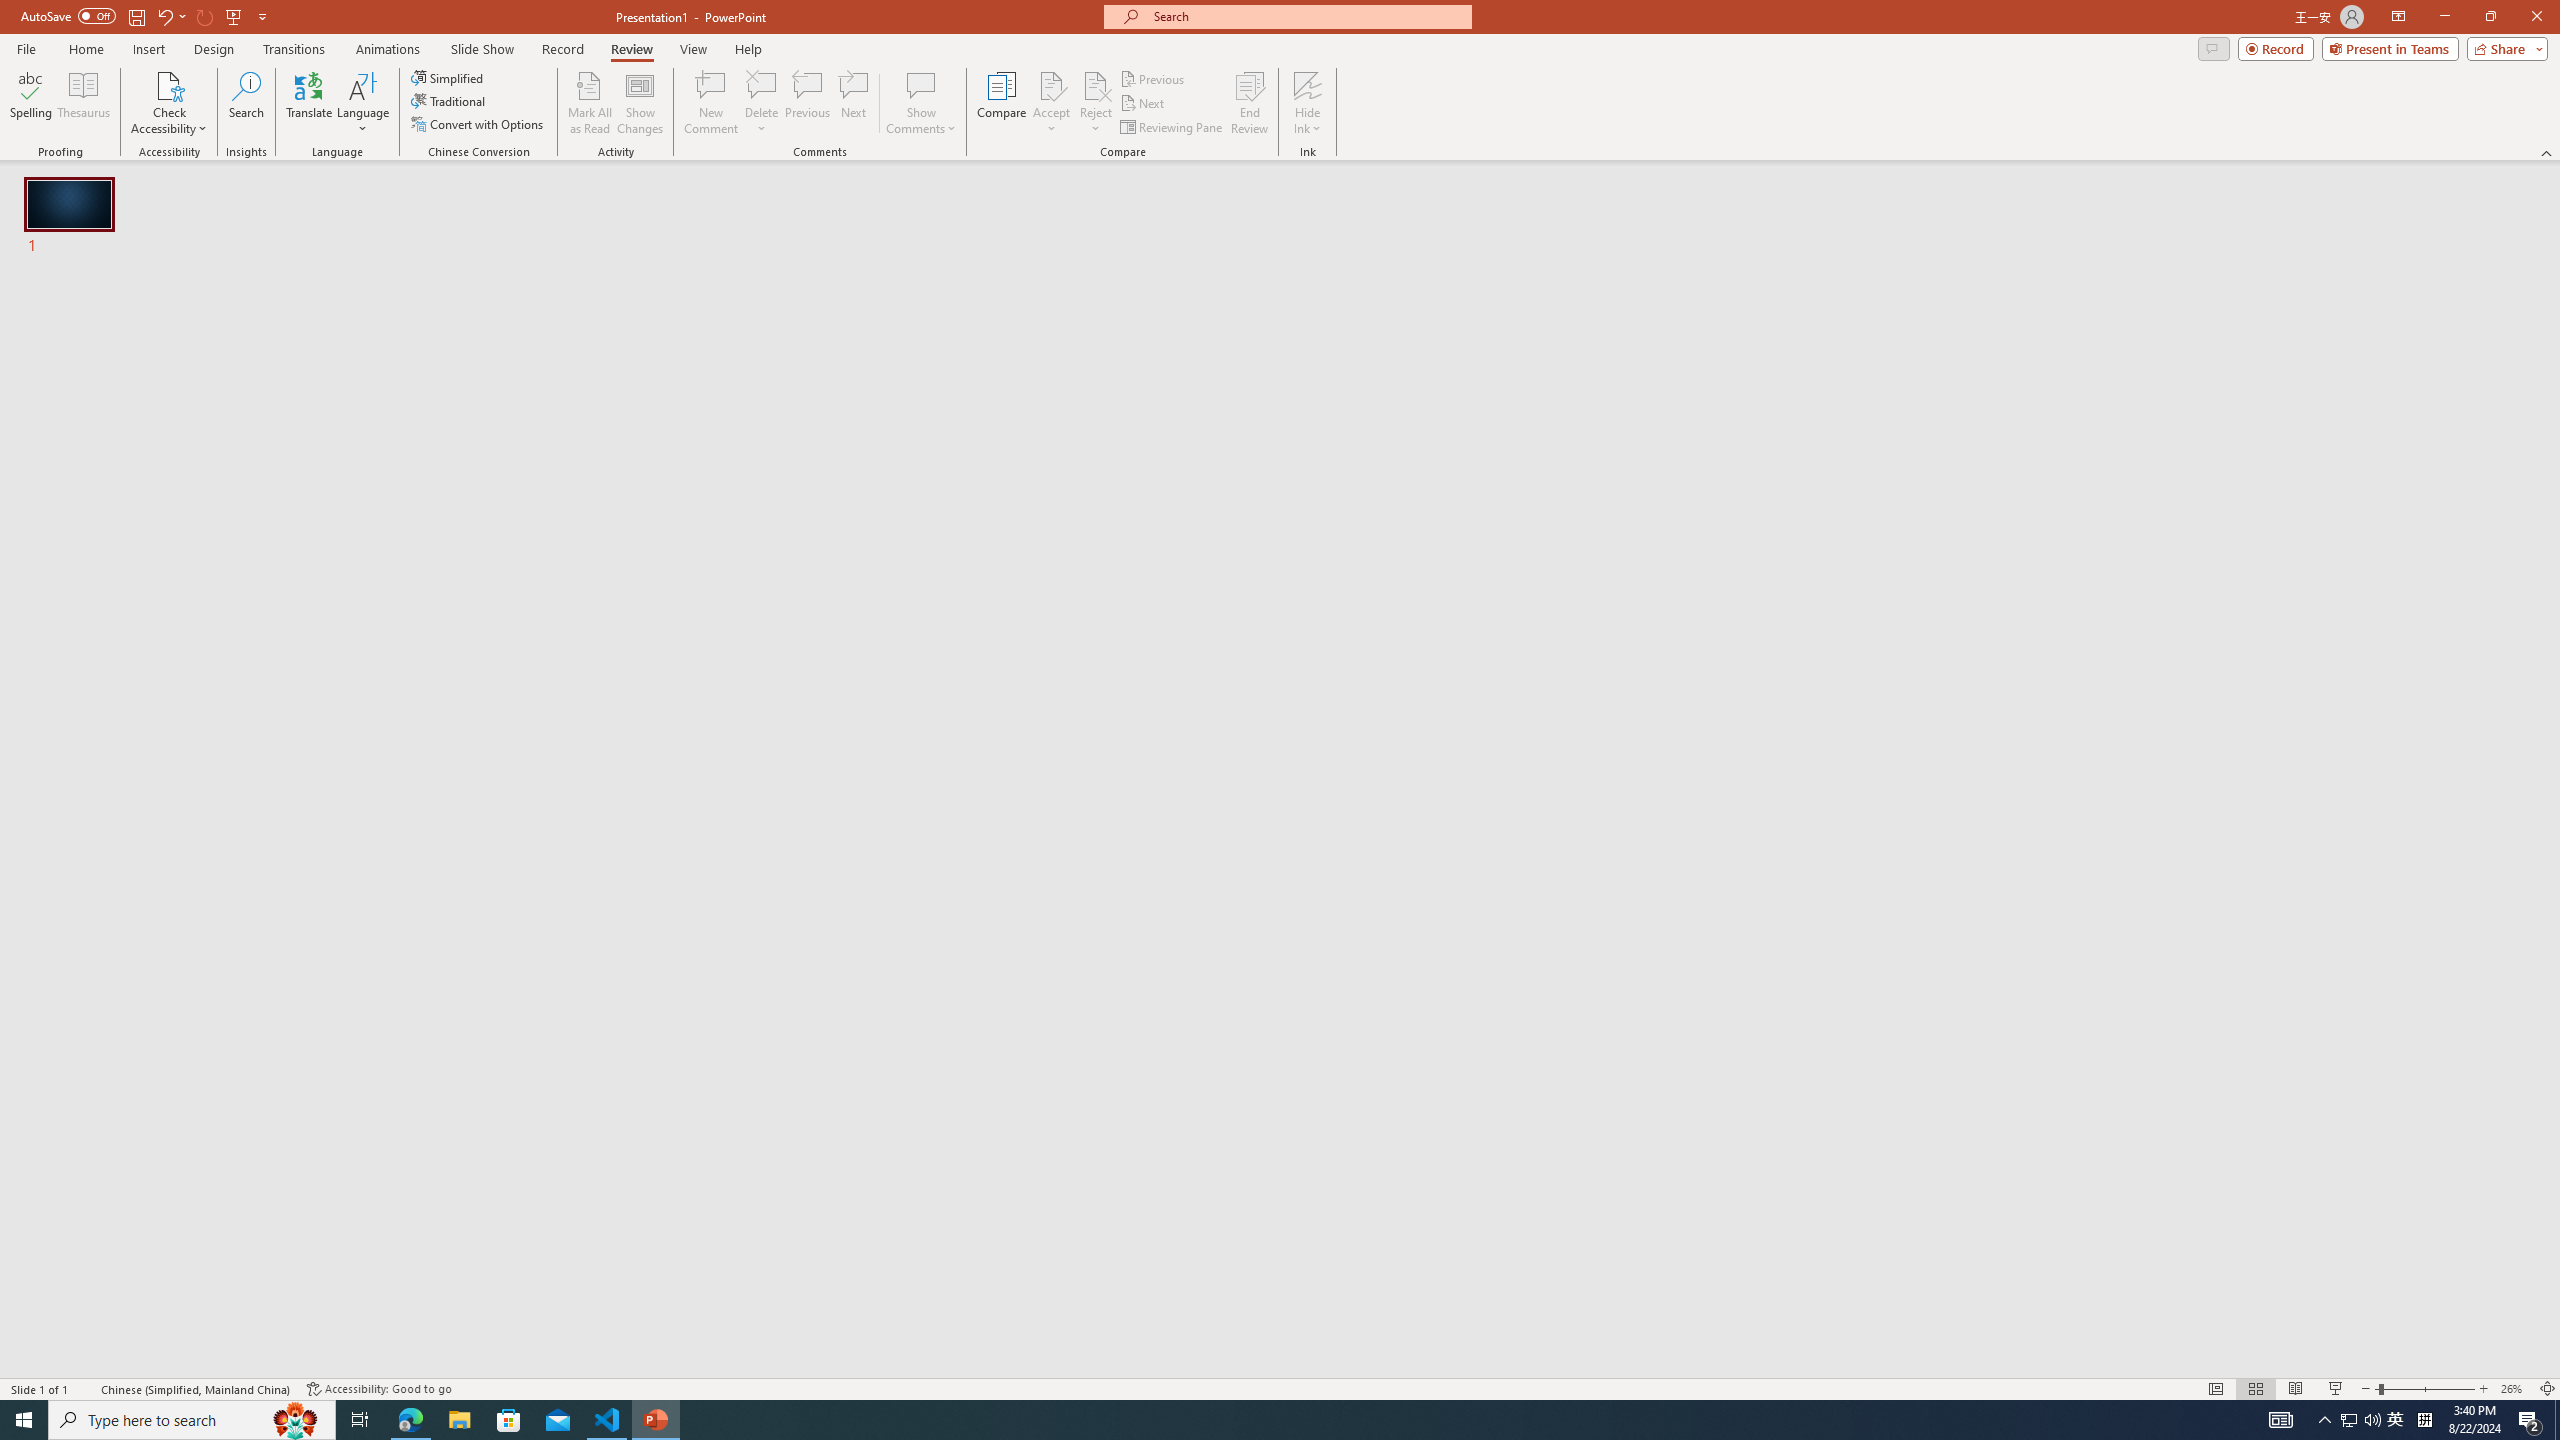  What do you see at coordinates (2514, 1389) in the screenshot?
I see `Zoom 26%` at bounding box center [2514, 1389].